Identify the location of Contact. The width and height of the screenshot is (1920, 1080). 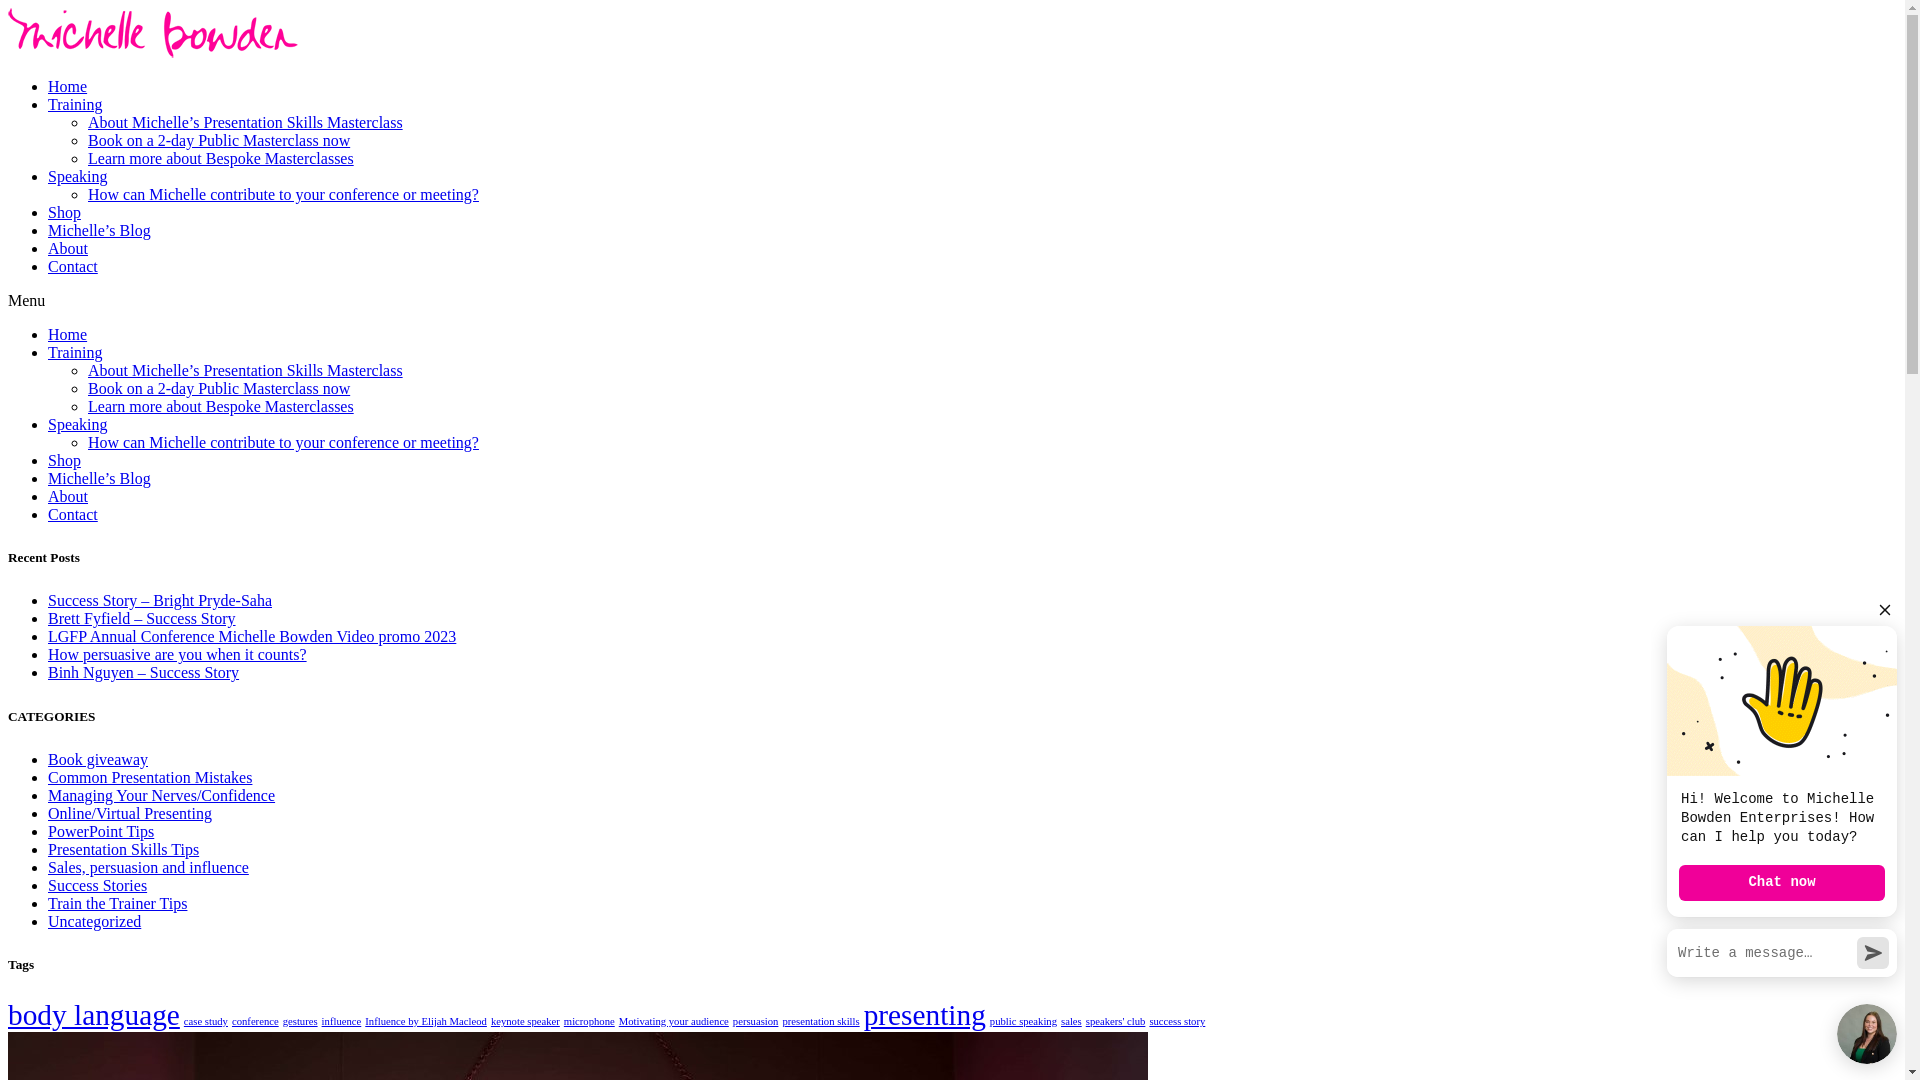
(73, 514).